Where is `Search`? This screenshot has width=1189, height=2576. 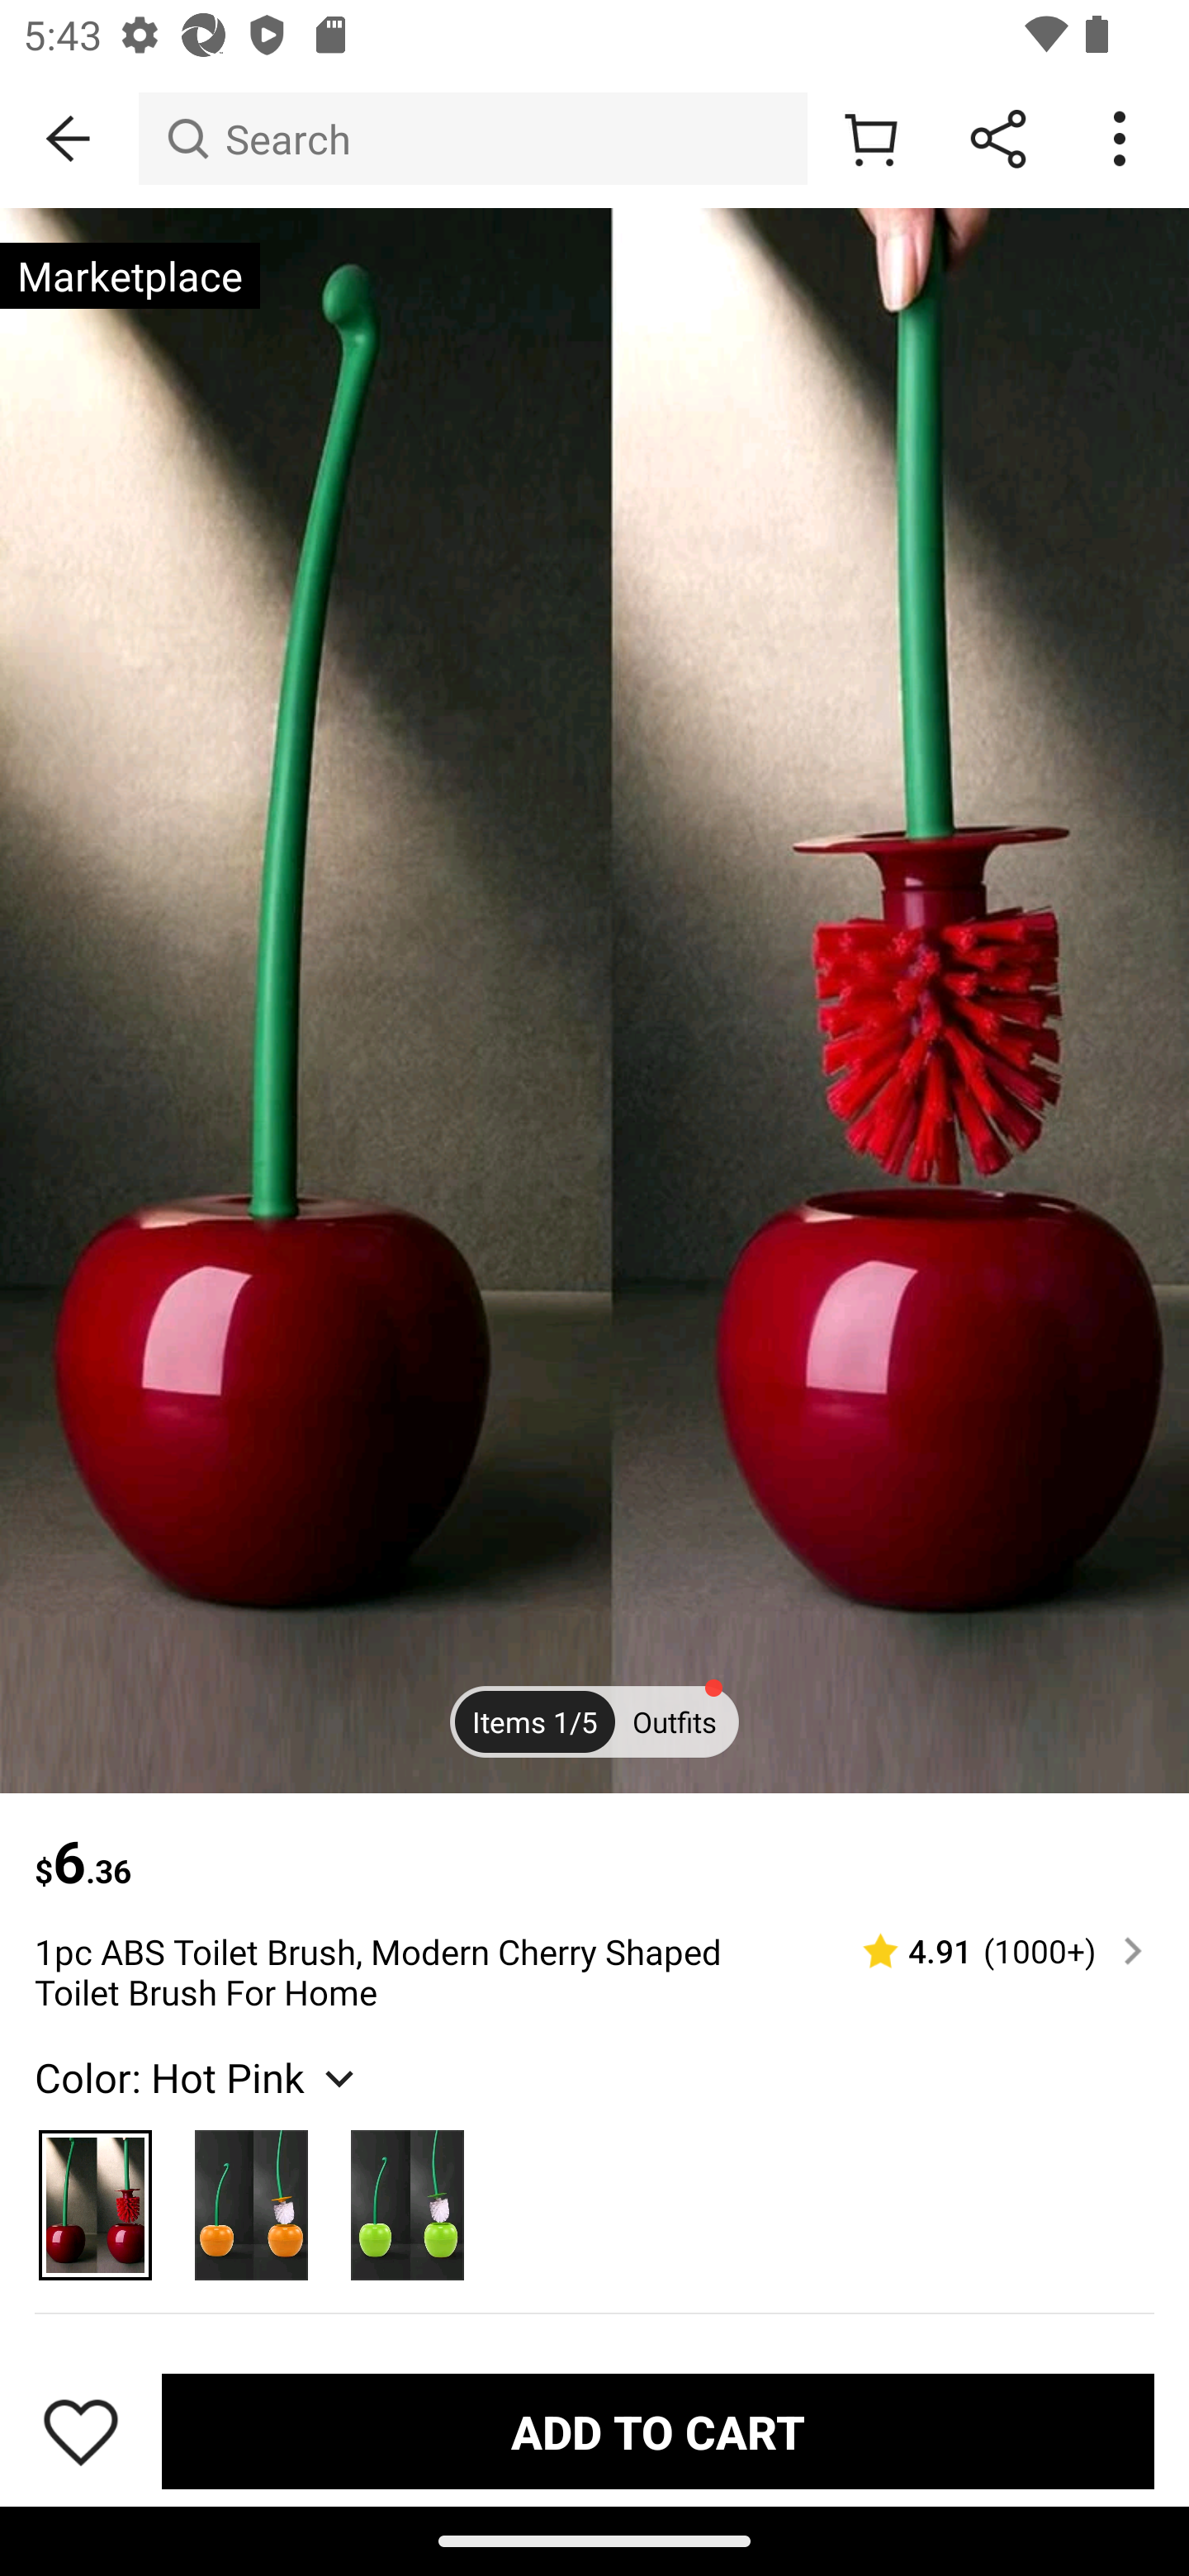 Search is located at coordinates (472, 139).